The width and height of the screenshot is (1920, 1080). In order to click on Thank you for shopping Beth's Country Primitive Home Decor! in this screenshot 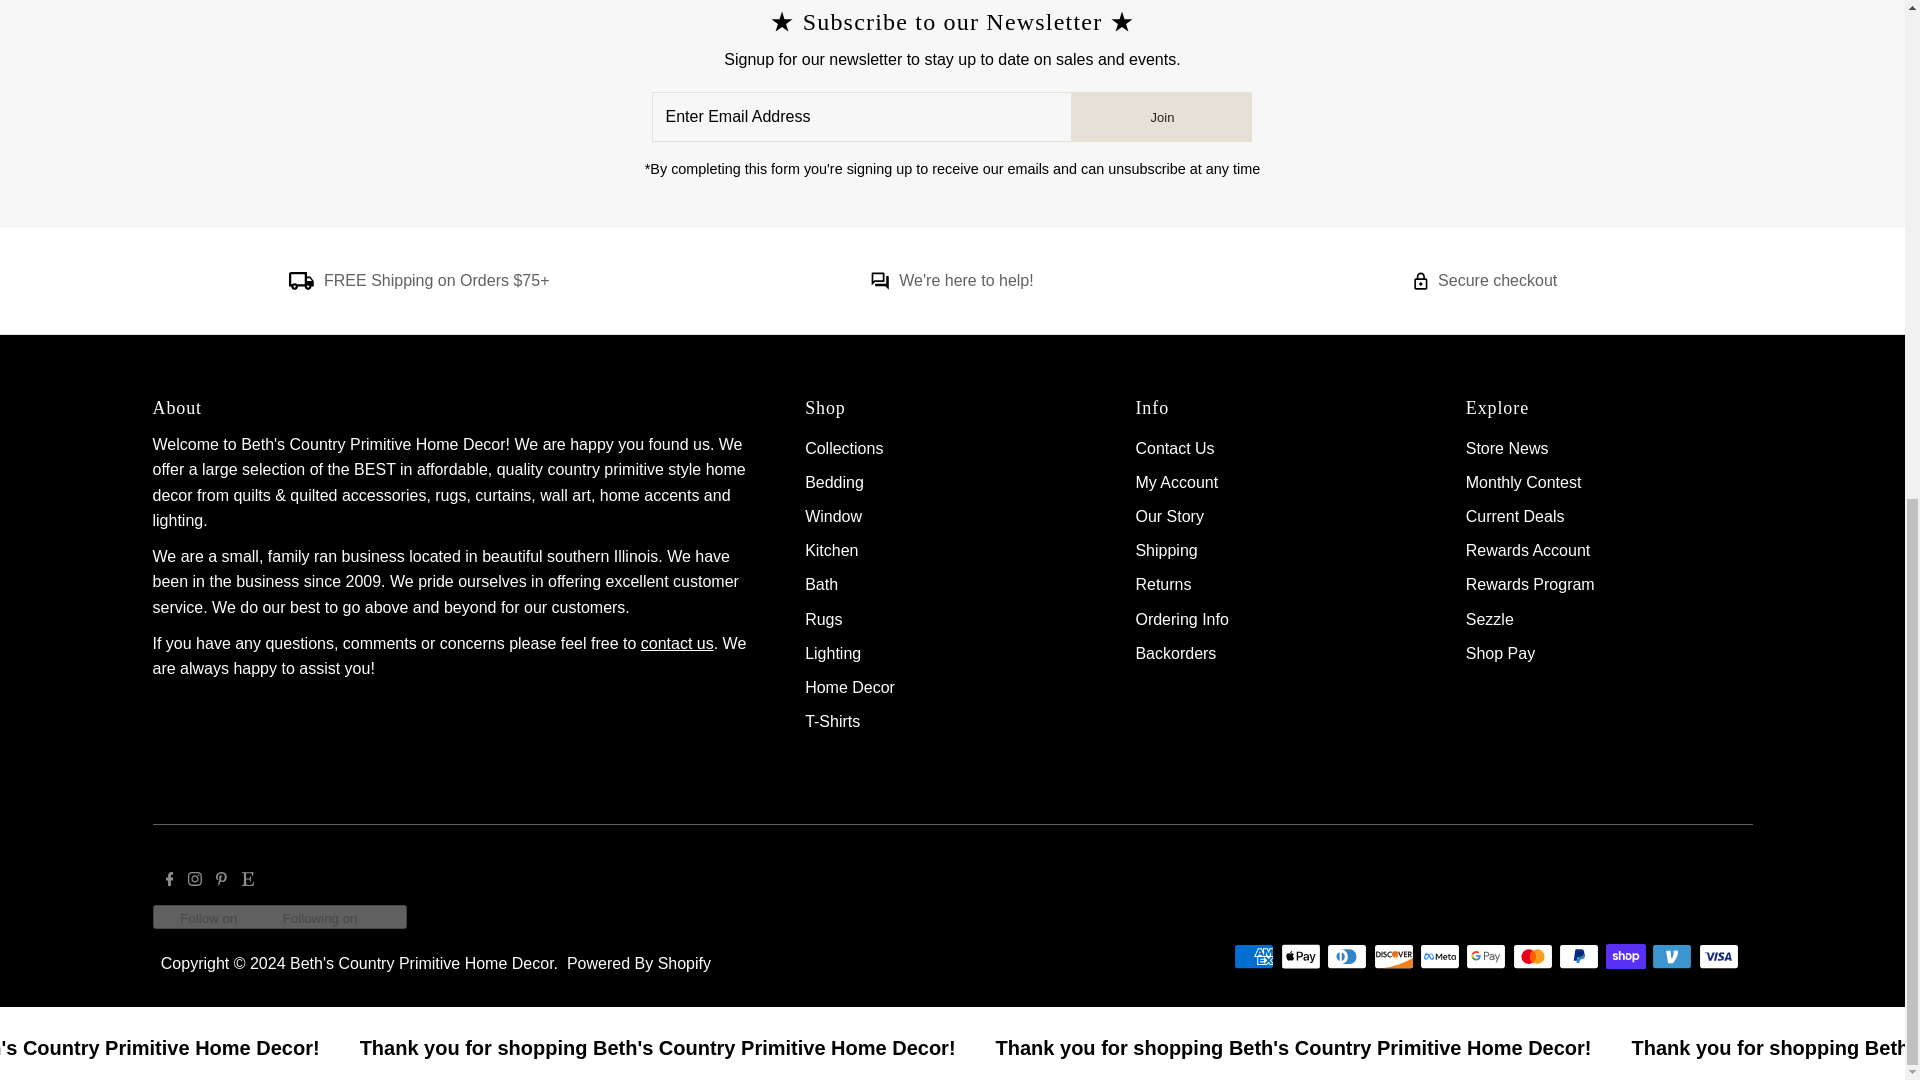, I will do `click(1108, 1048)`.